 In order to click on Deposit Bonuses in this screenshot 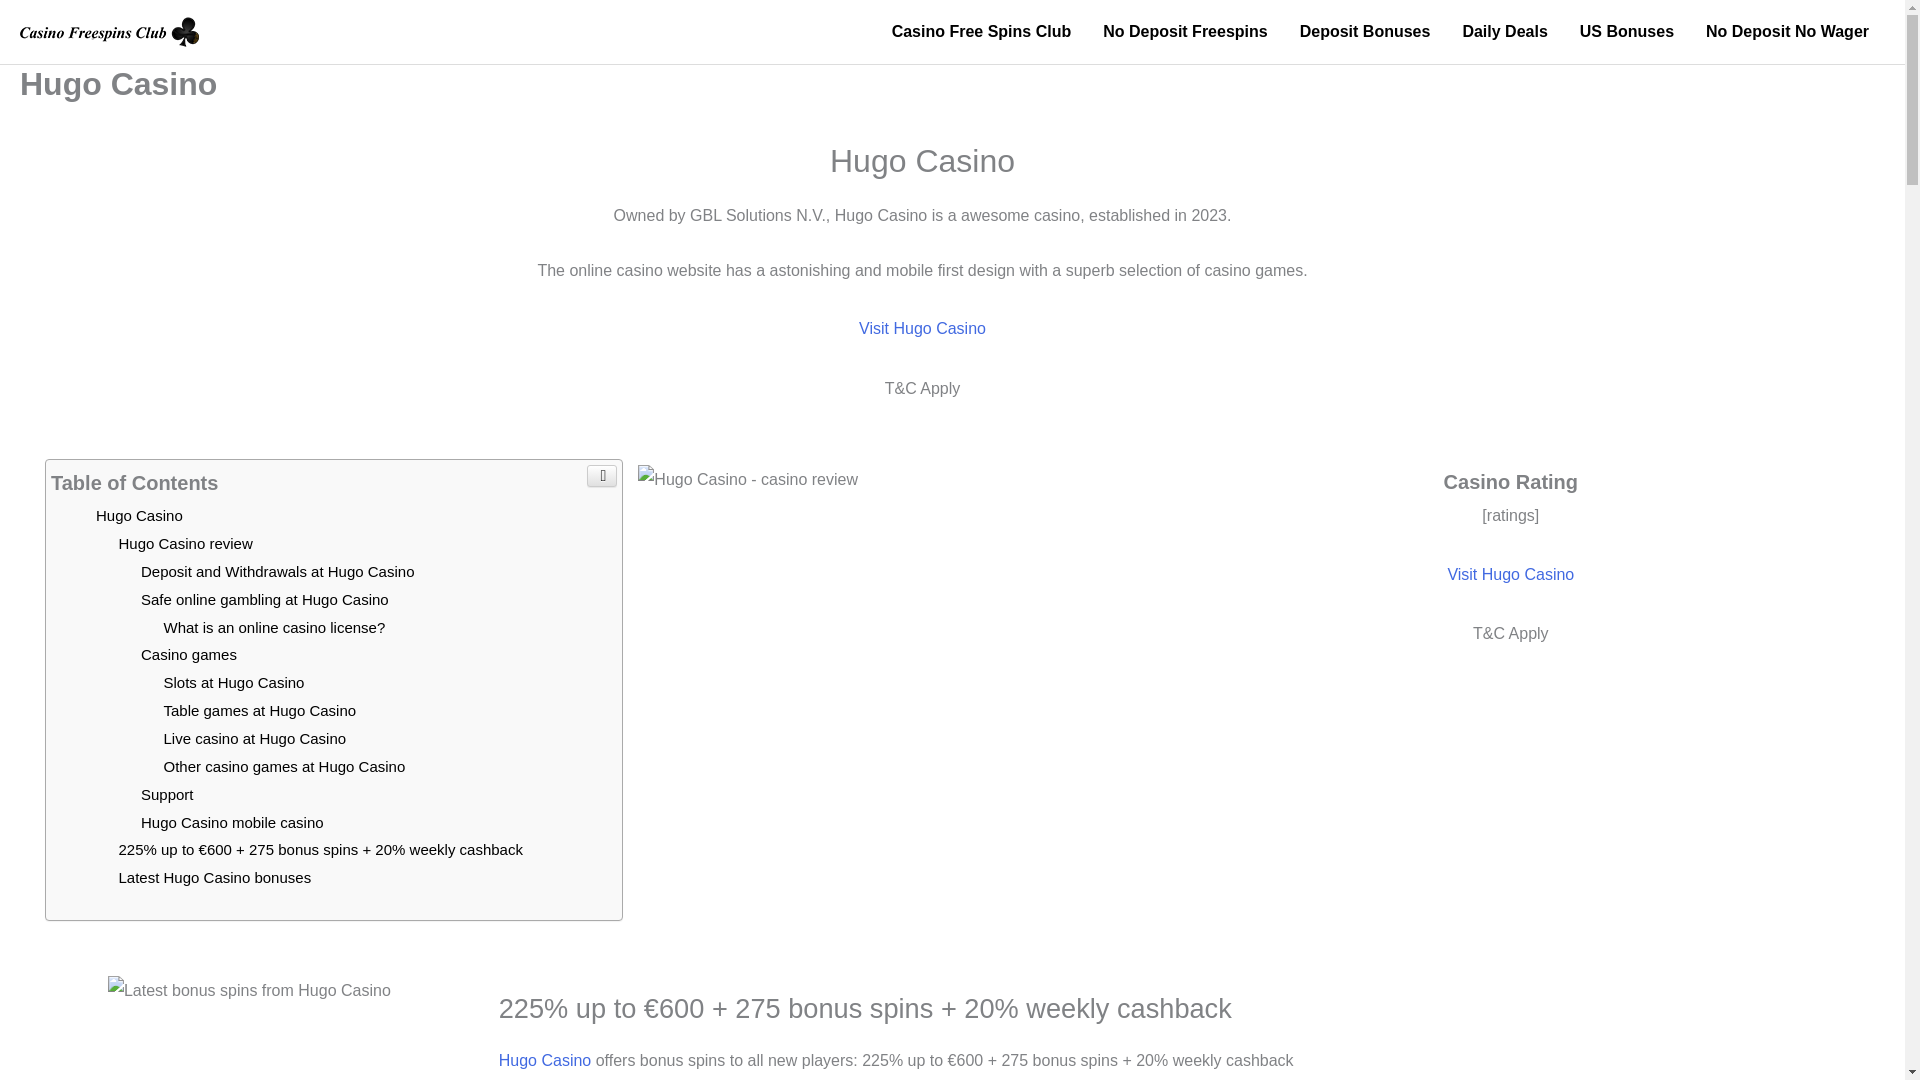, I will do `click(1366, 32)`.